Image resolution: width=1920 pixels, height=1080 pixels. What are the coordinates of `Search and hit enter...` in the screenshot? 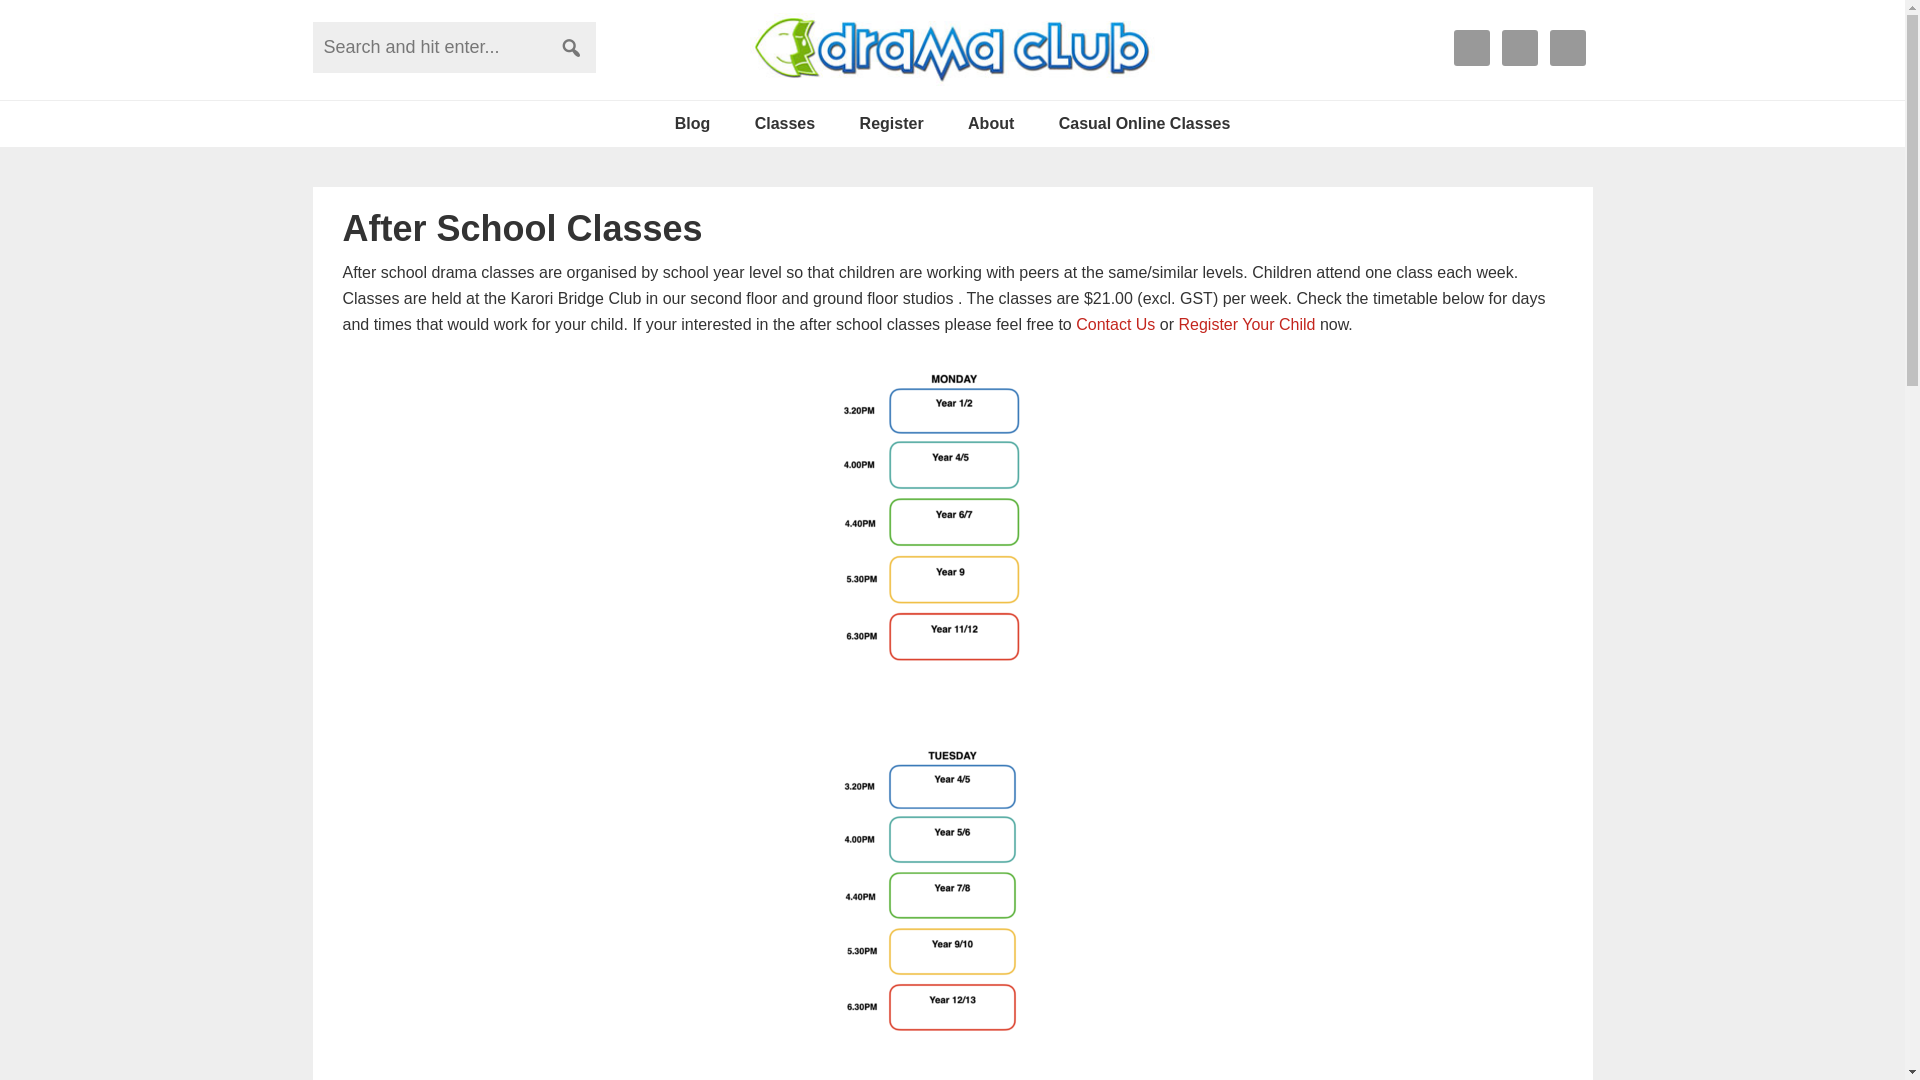 It's located at (453, 47).